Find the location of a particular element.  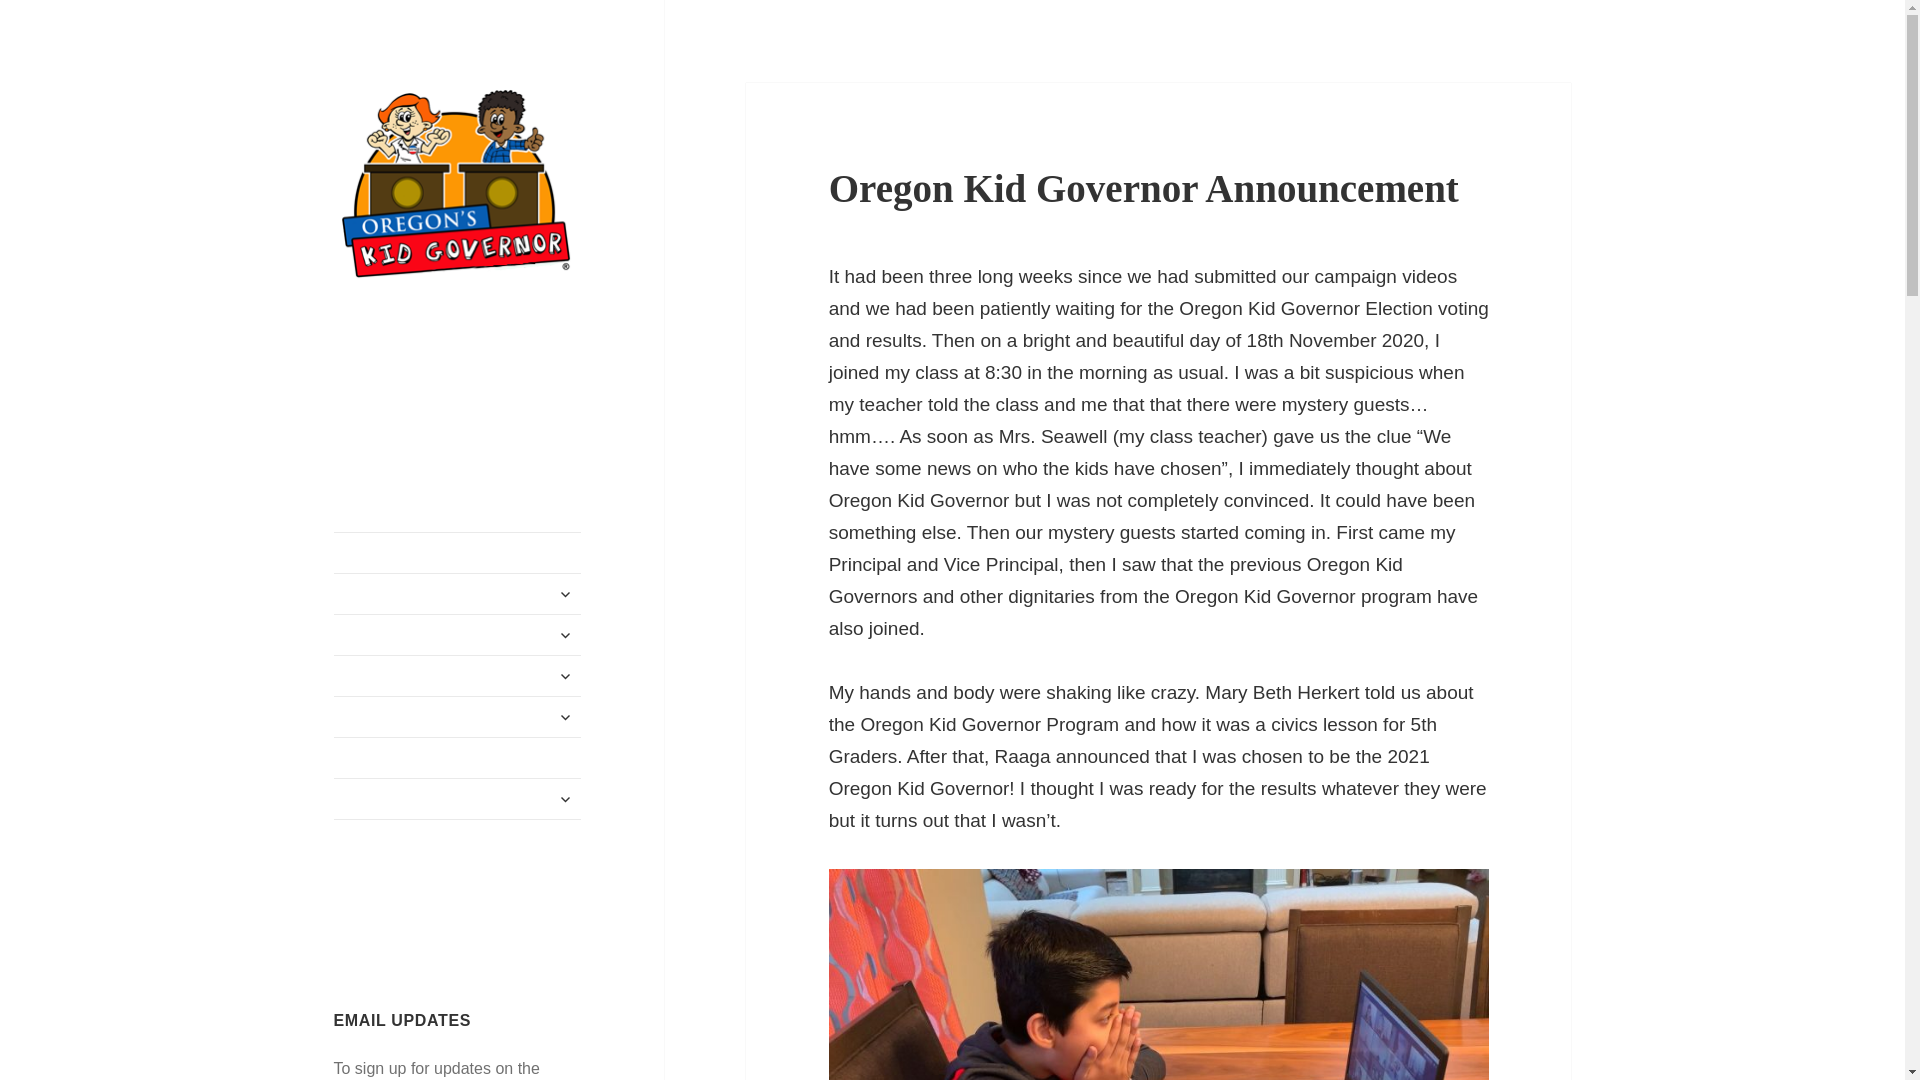

expand child menu is located at coordinates (565, 676).